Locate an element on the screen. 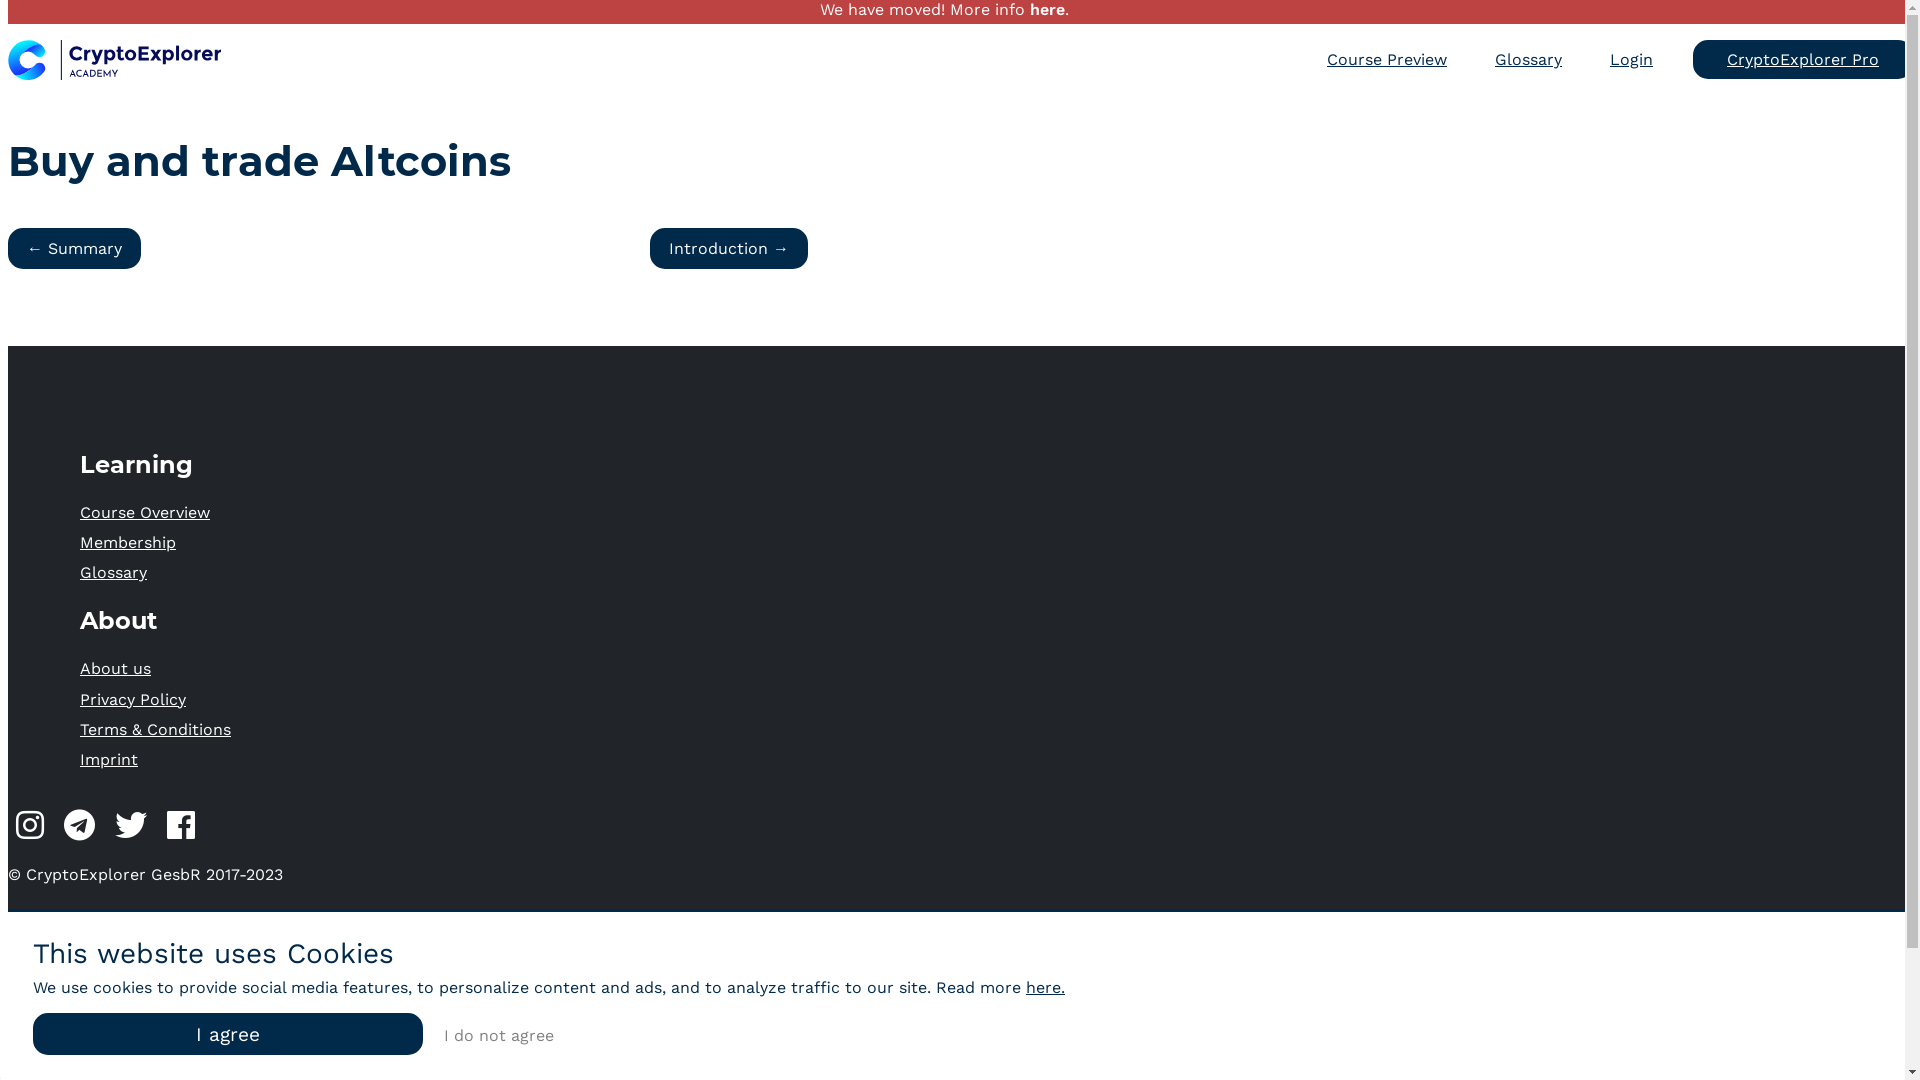 Image resolution: width=1920 pixels, height=1080 pixels. here. is located at coordinates (1046, 988).